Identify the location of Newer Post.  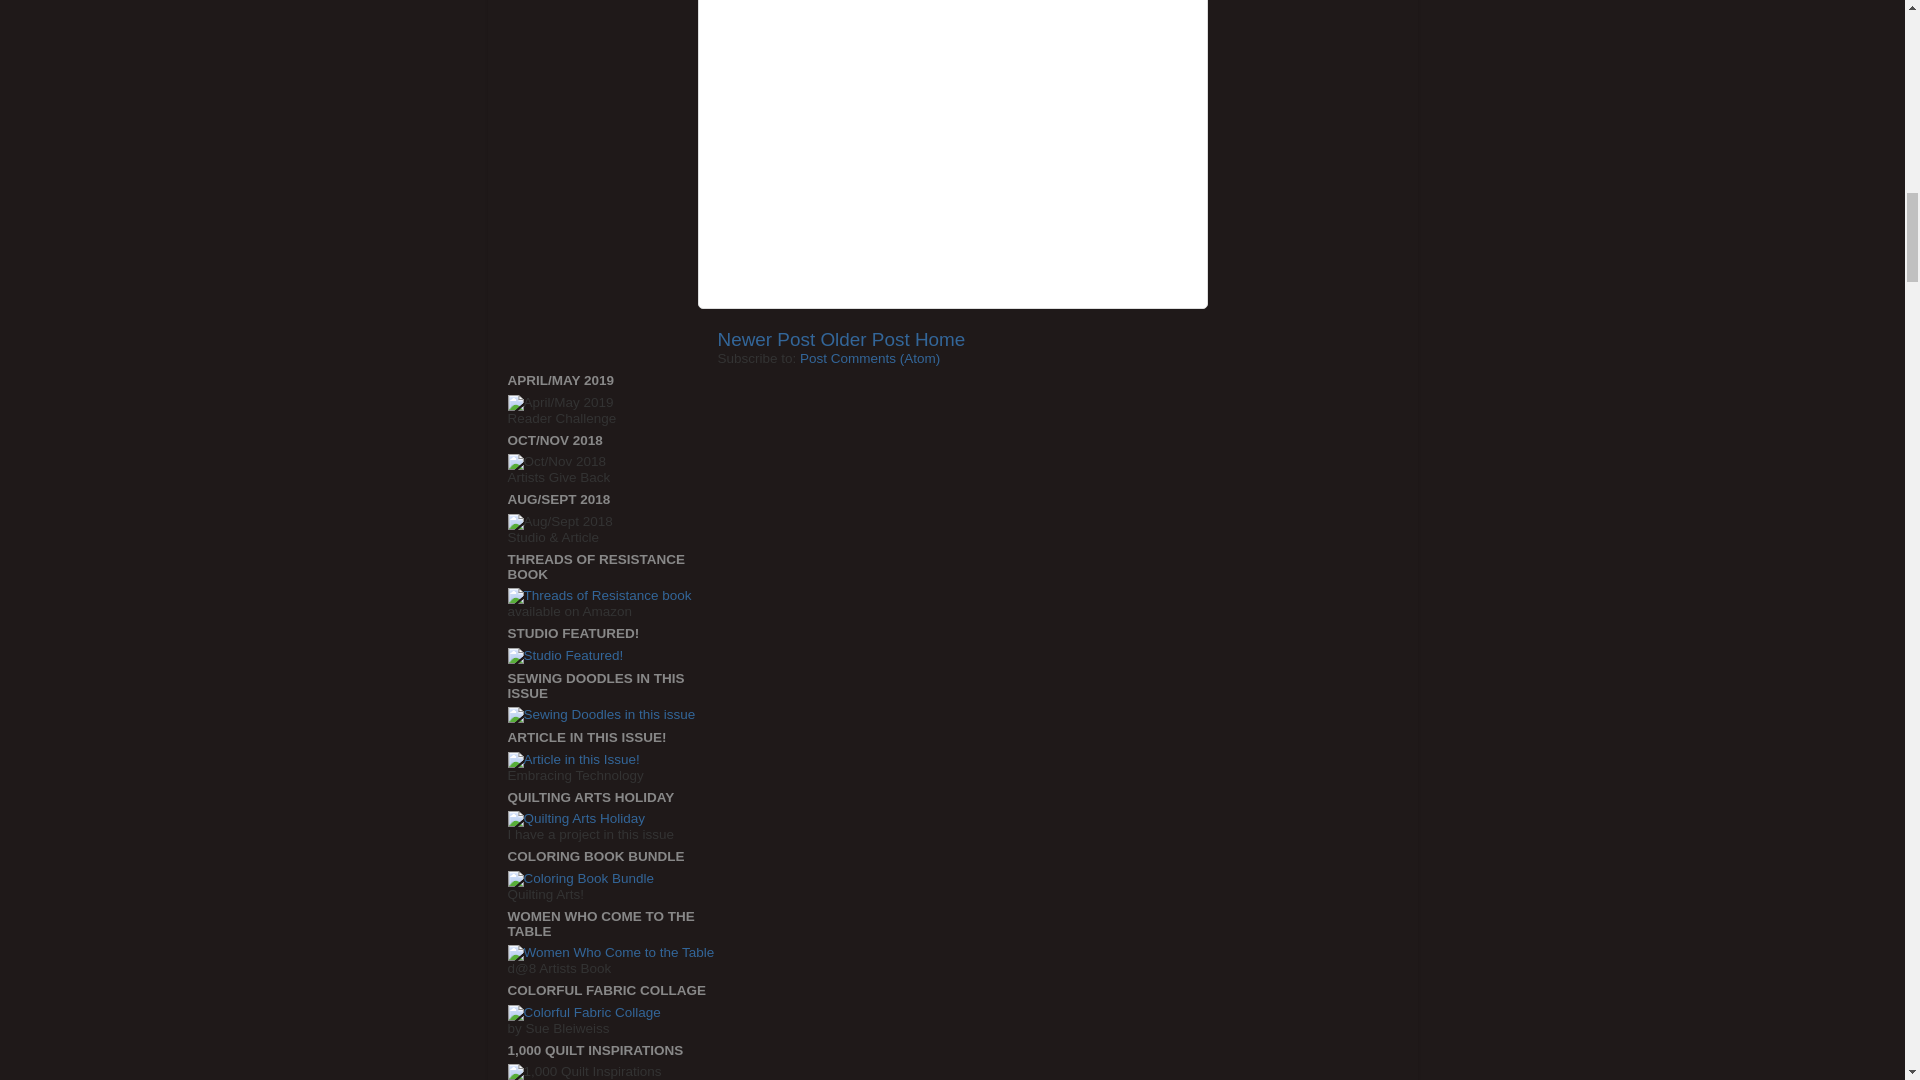
(767, 339).